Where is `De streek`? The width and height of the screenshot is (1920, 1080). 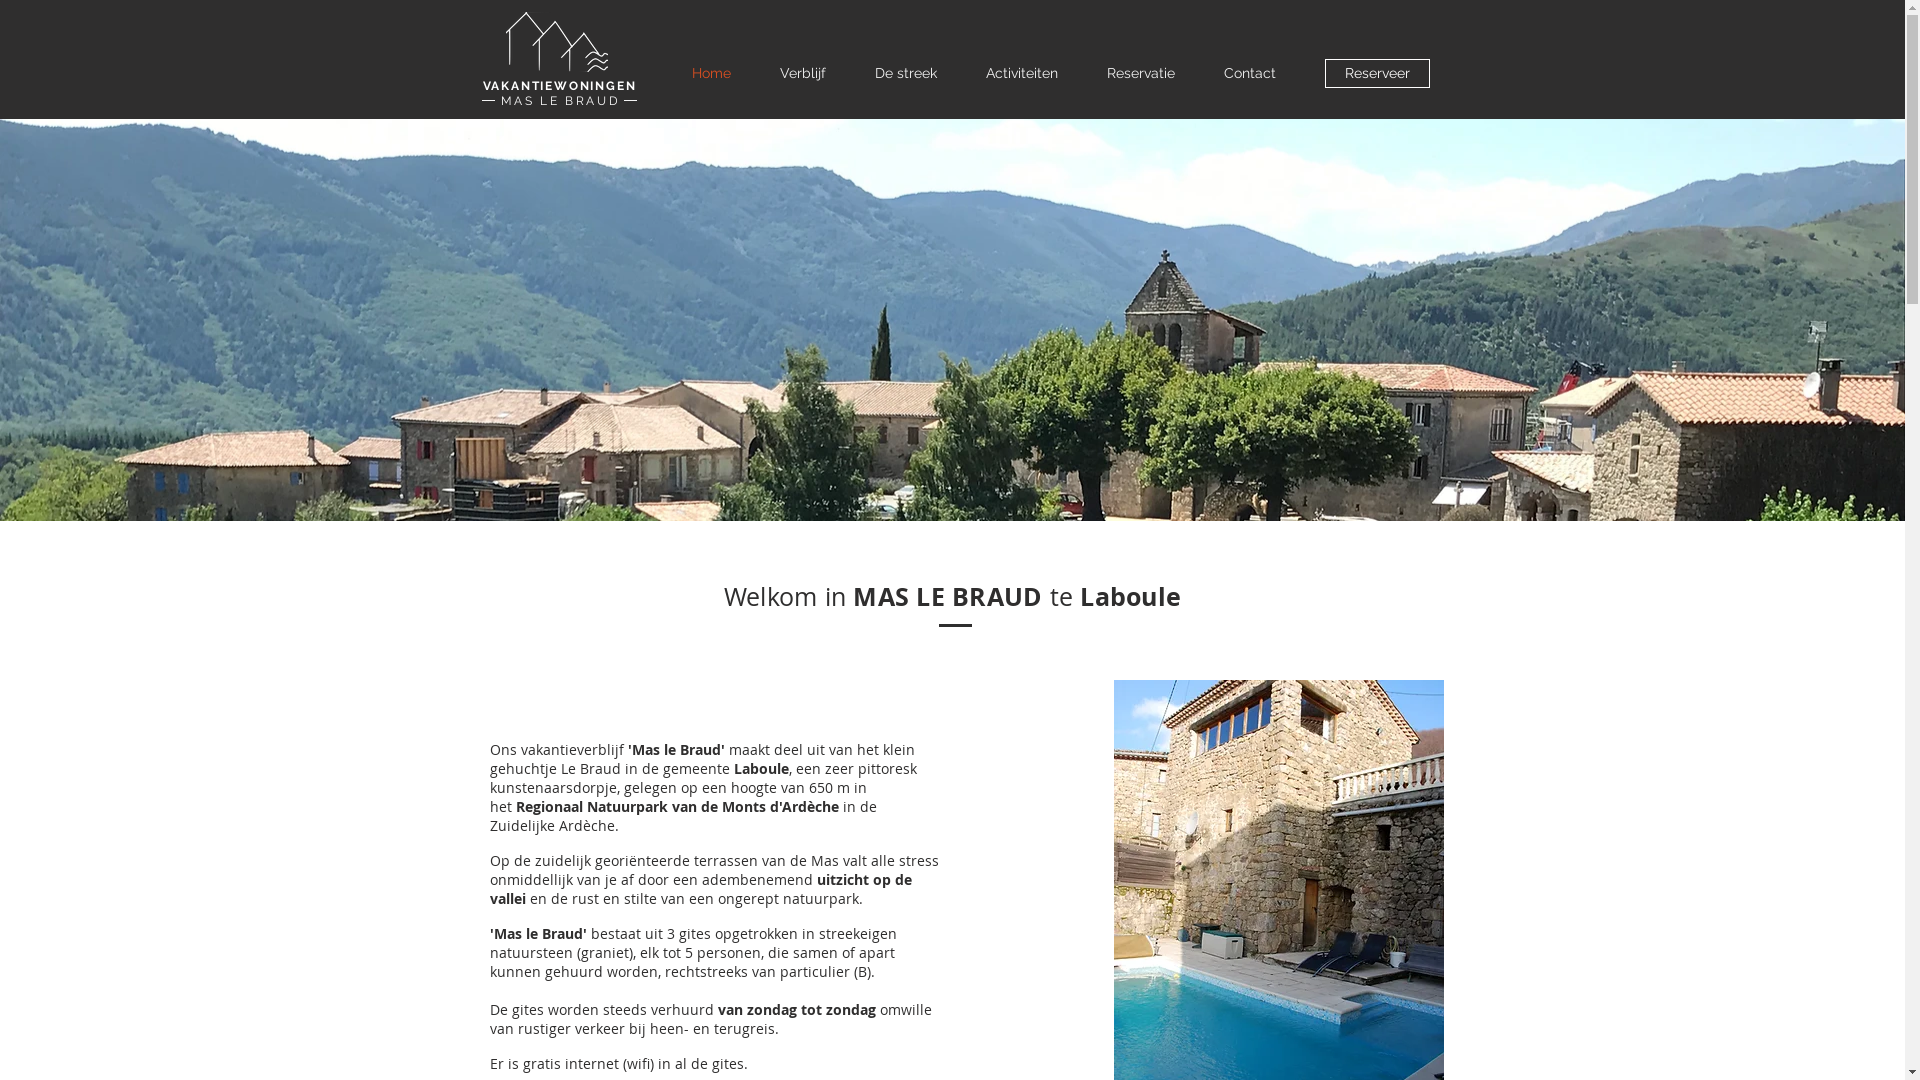 De streek is located at coordinates (906, 73).